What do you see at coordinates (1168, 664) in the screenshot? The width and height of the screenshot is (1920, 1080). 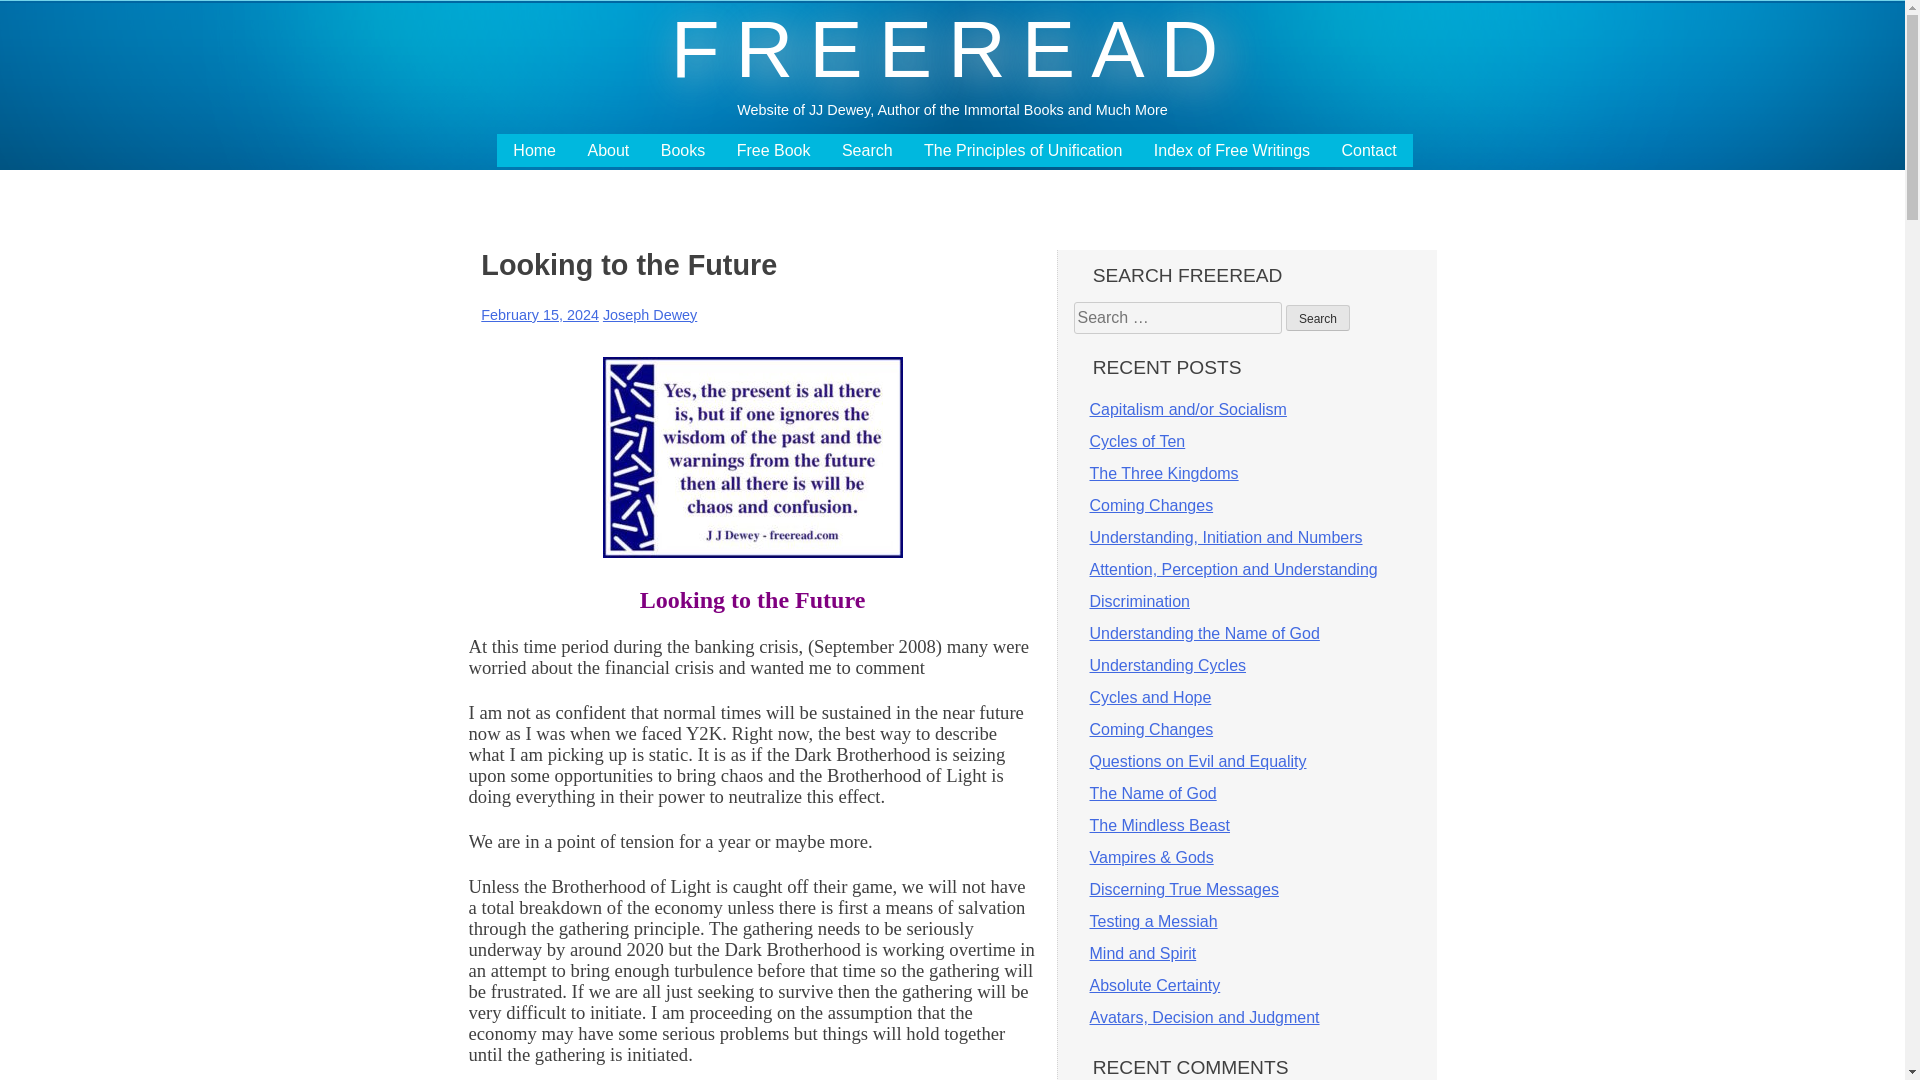 I see `Understanding Cycles` at bounding box center [1168, 664].